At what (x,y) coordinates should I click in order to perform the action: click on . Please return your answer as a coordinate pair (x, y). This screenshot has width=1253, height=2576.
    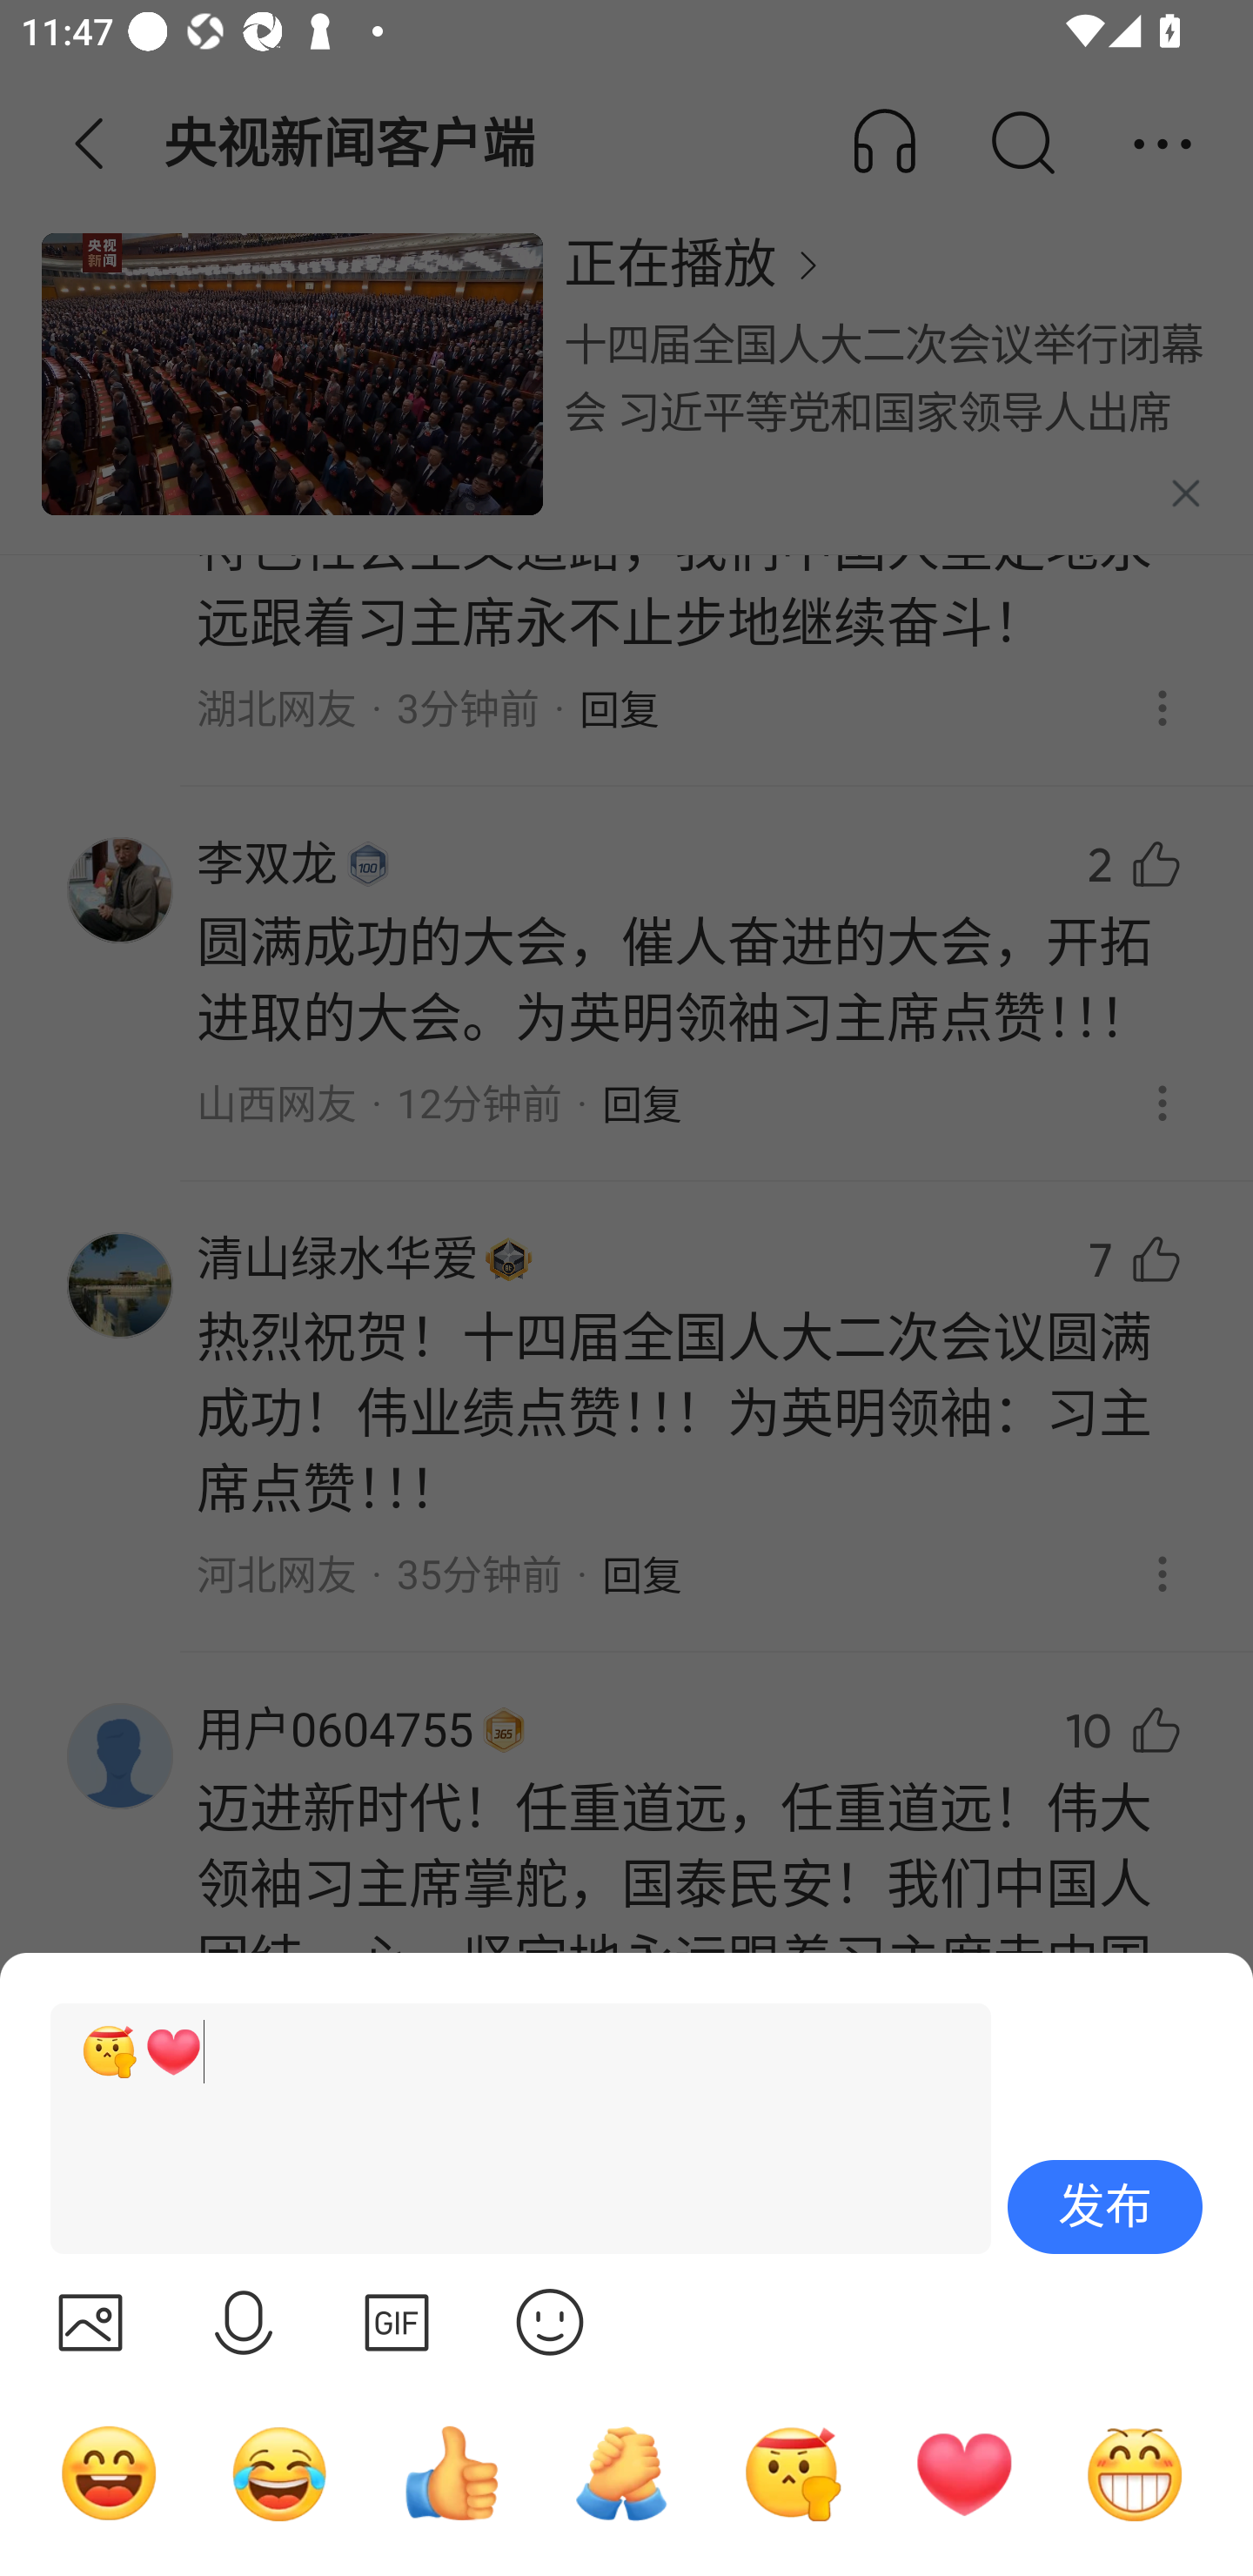
    Looking at the image, I should click on (90, 2322).